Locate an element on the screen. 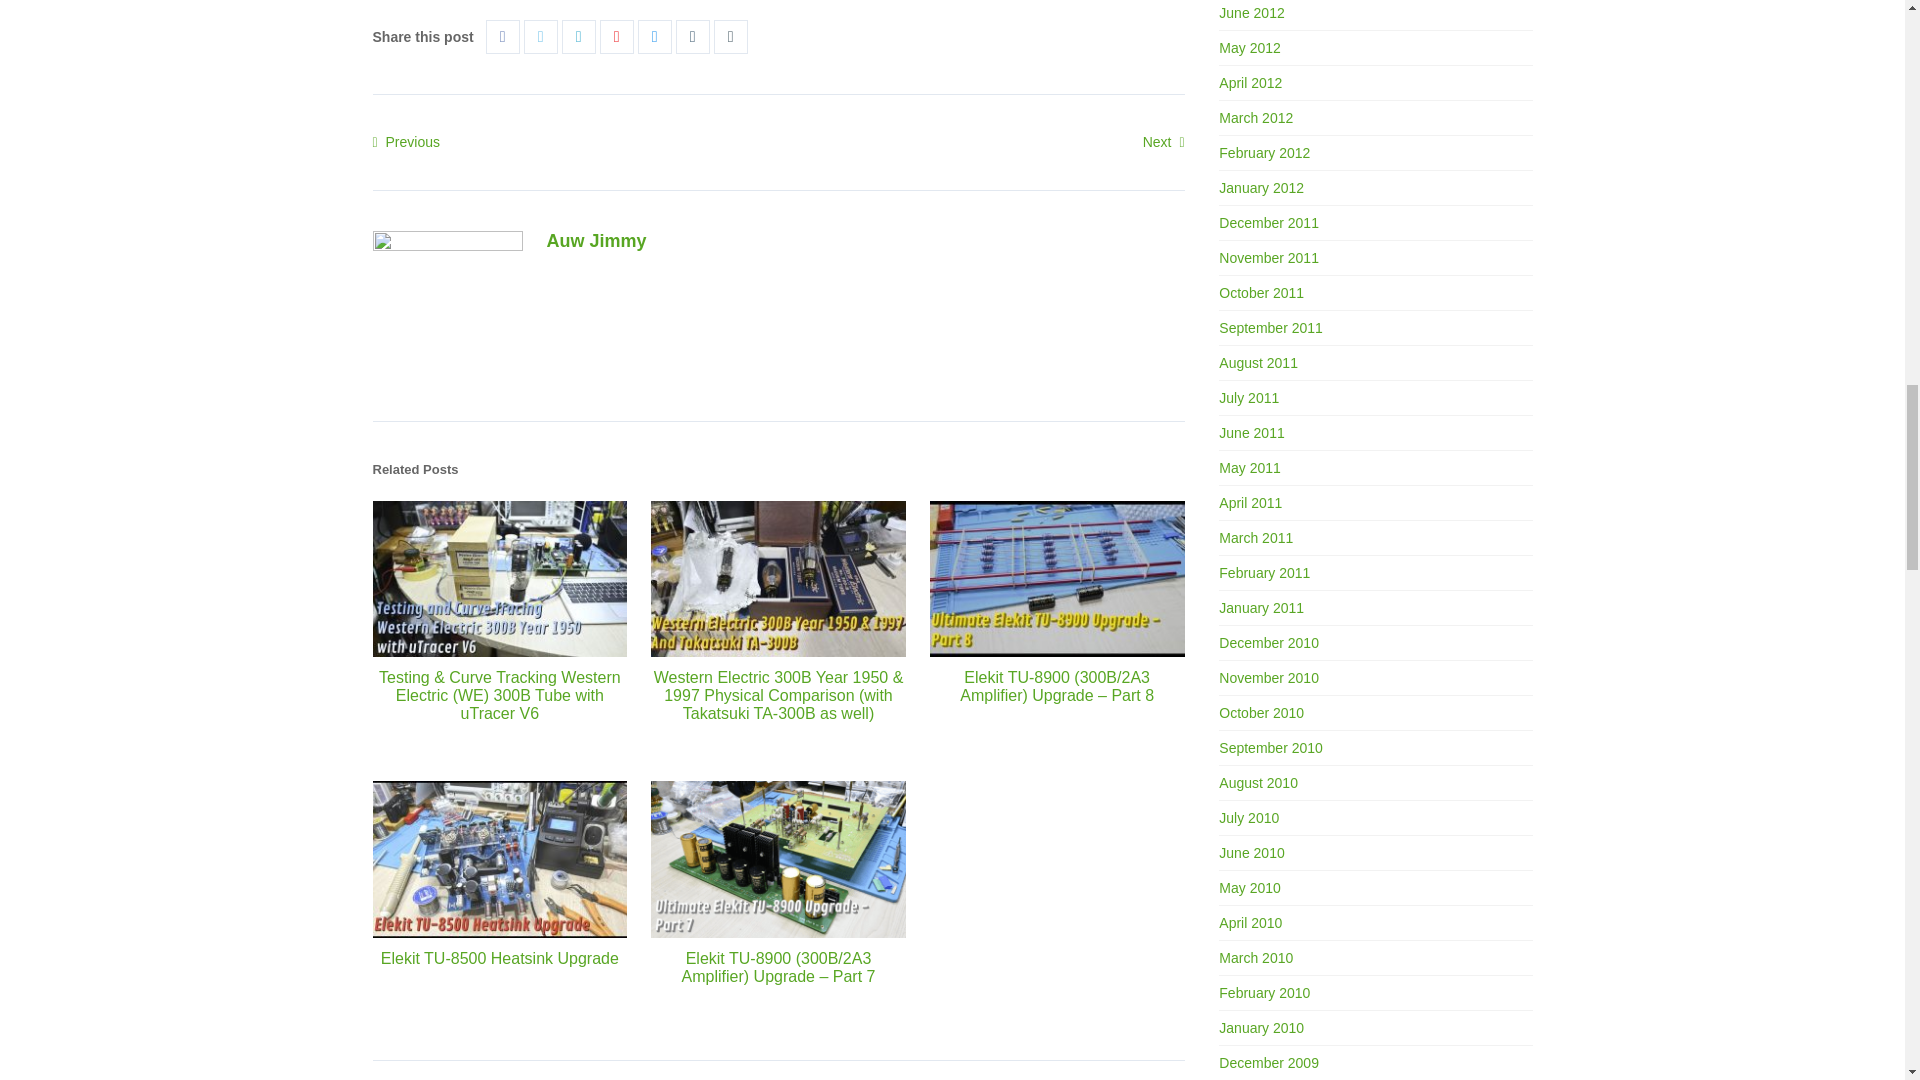 The image size is (1920, 1080). Previous is located at coordinates (406, 142).